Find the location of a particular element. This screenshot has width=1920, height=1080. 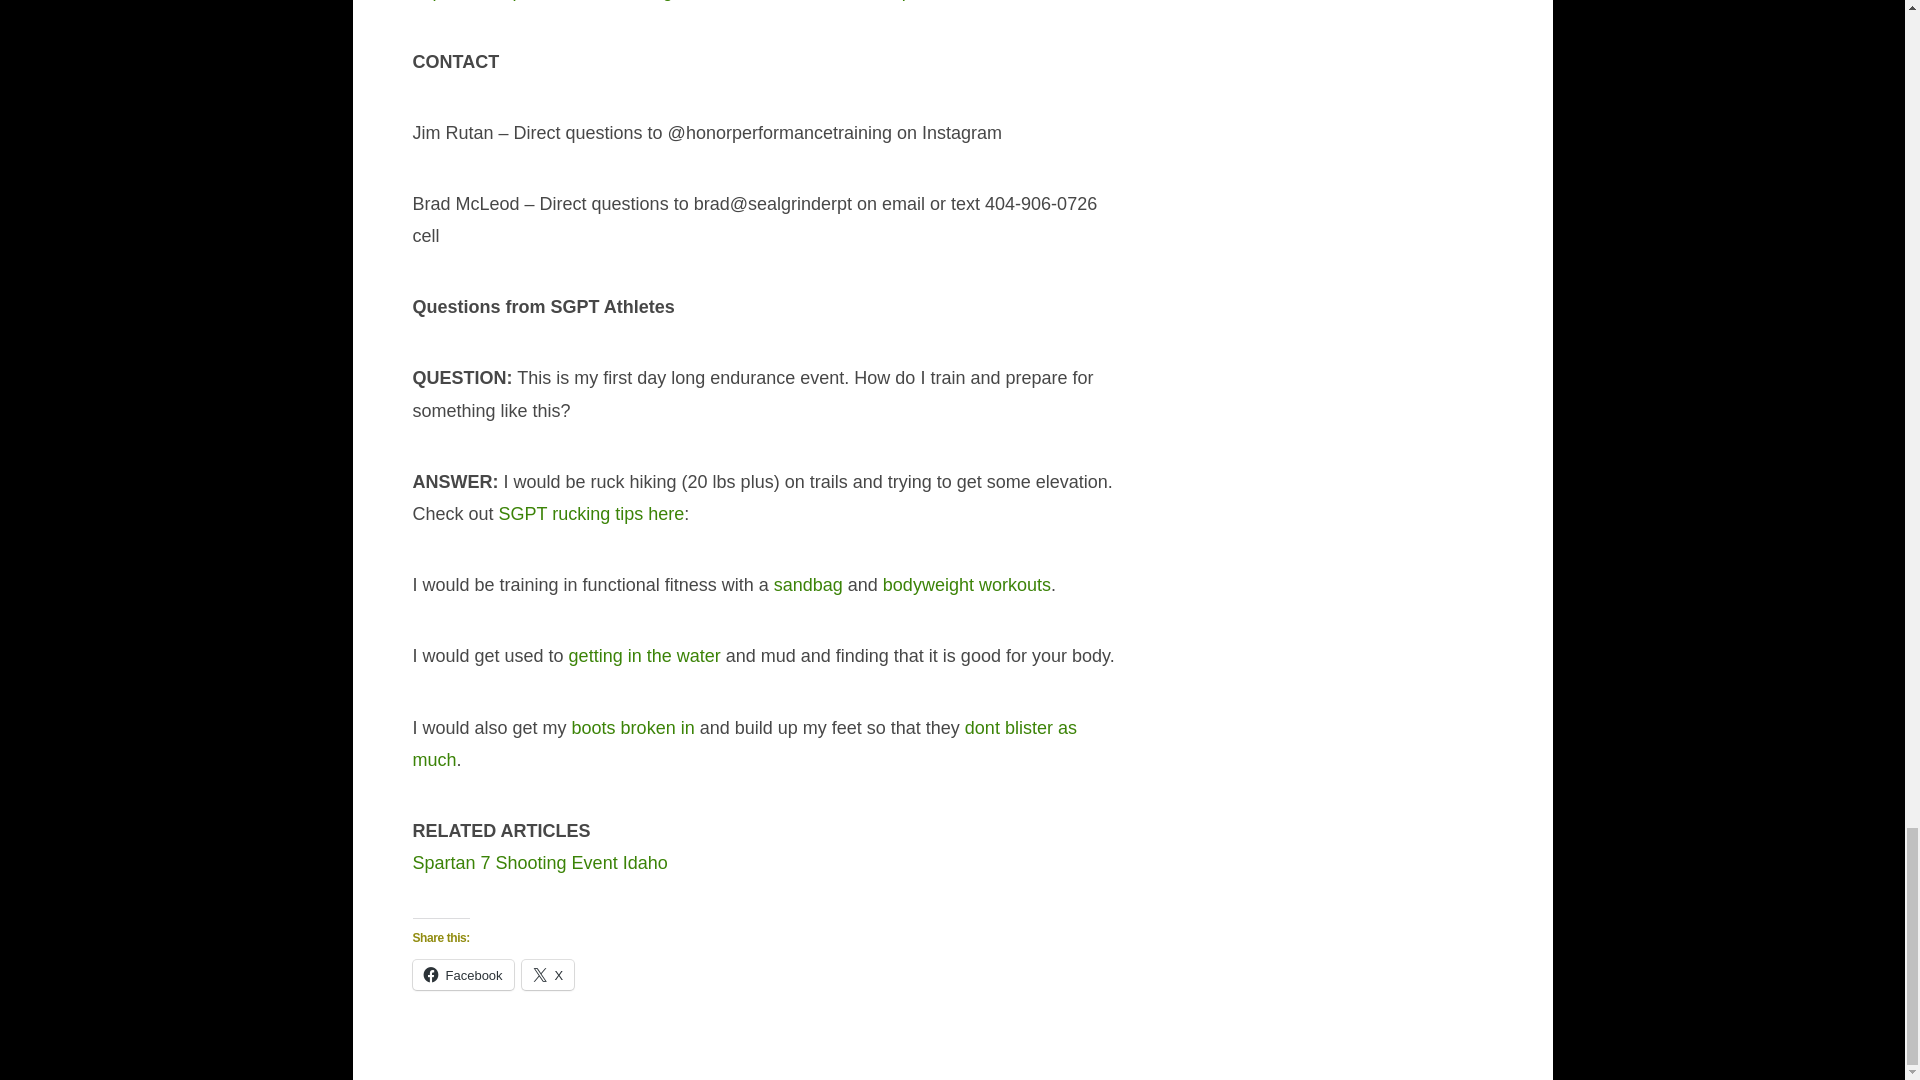

boots broken in is located at coordinates (634, 728).